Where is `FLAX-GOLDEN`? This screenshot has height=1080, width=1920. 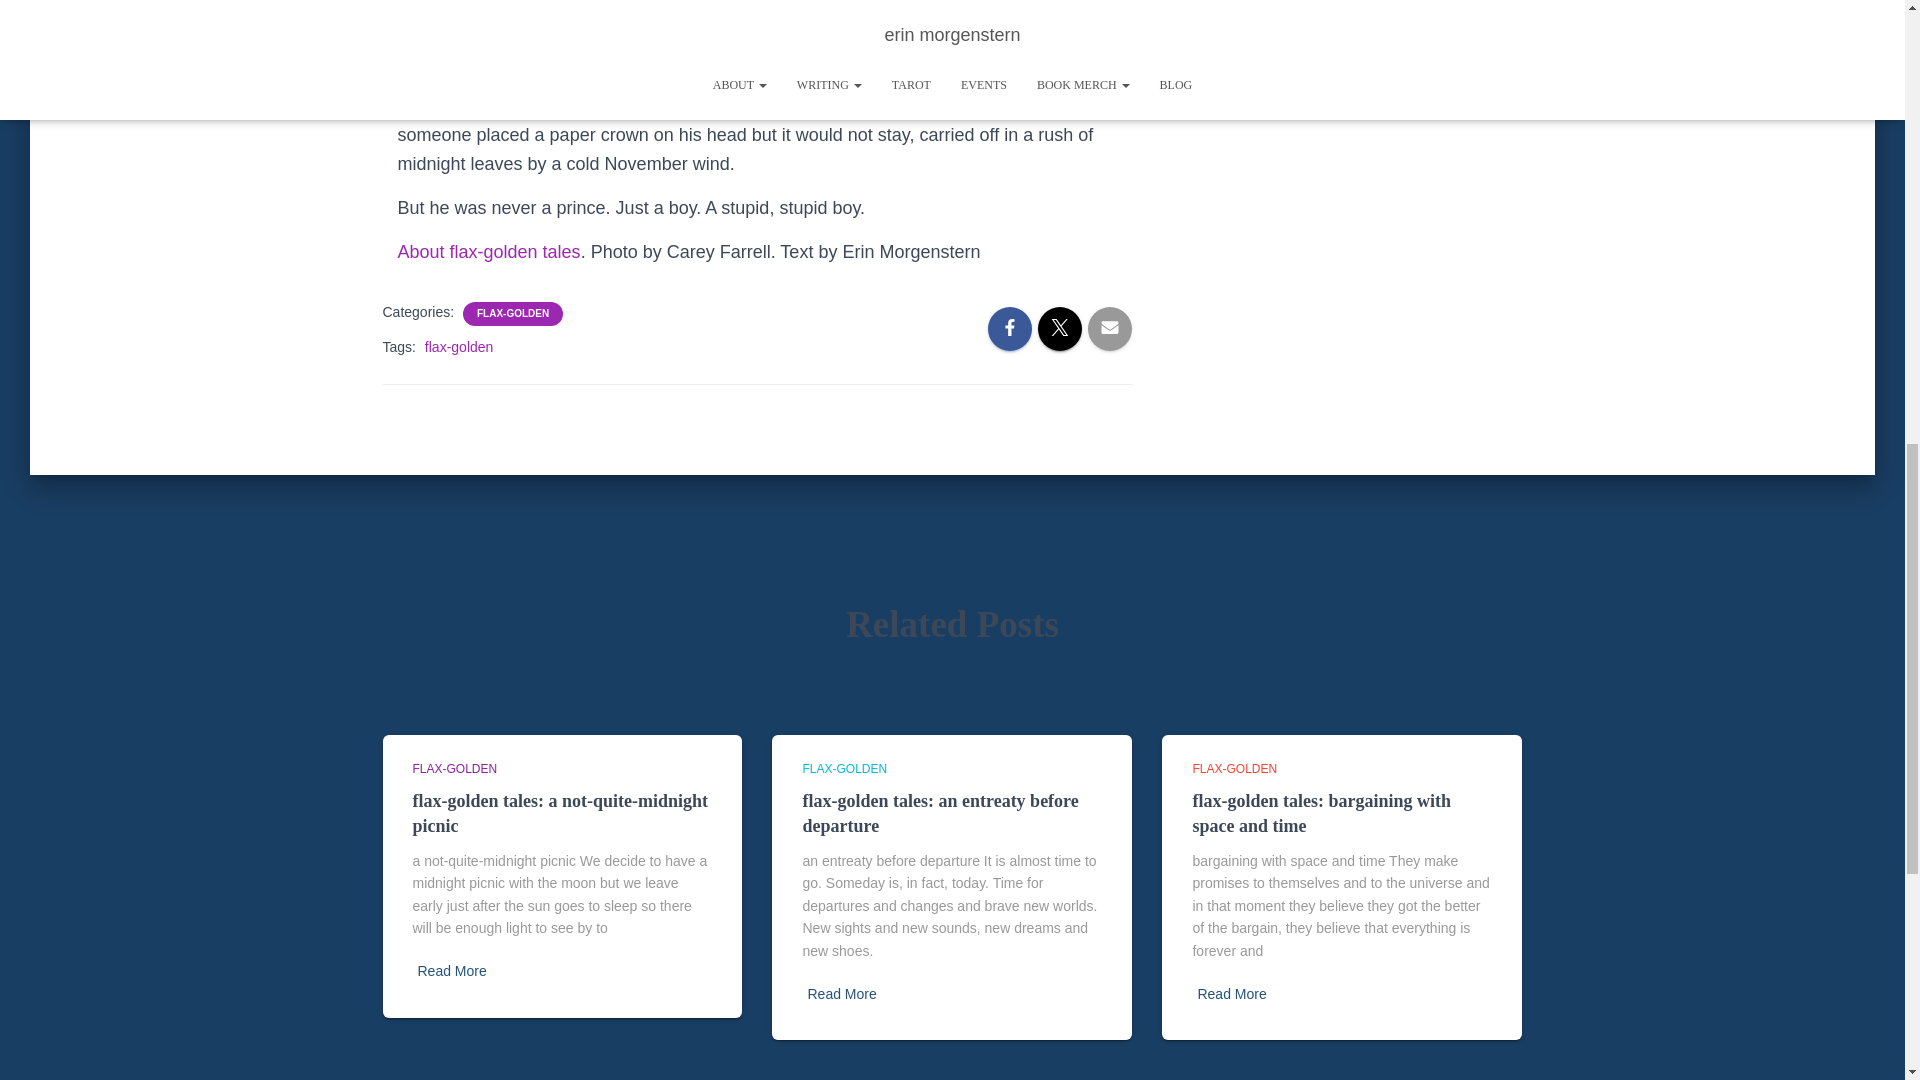 FLAX-GOLDEN is located at coordinates (454, 769).